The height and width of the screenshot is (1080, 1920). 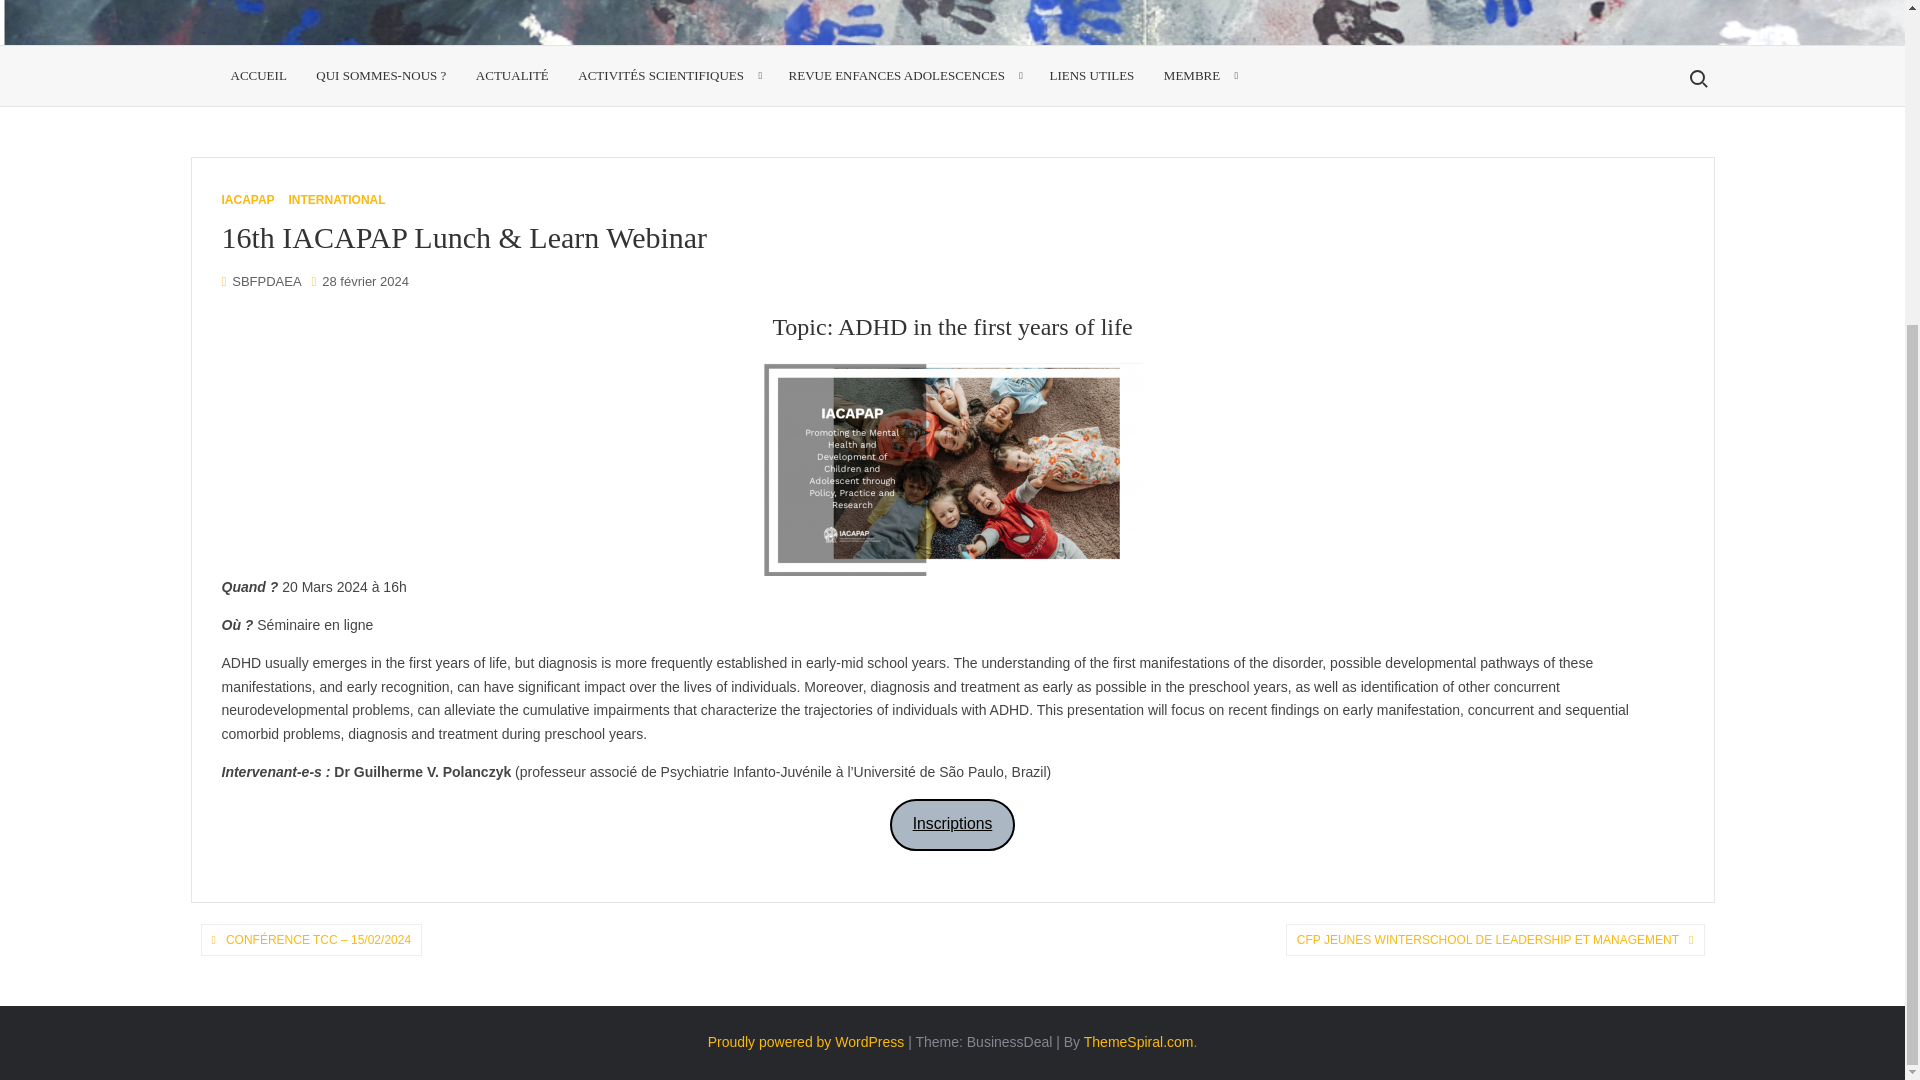 What do you see at coordinates (1091, 76) in the screenshot?
I see `LIENS UTILES` at bounding box center [1091, 76].